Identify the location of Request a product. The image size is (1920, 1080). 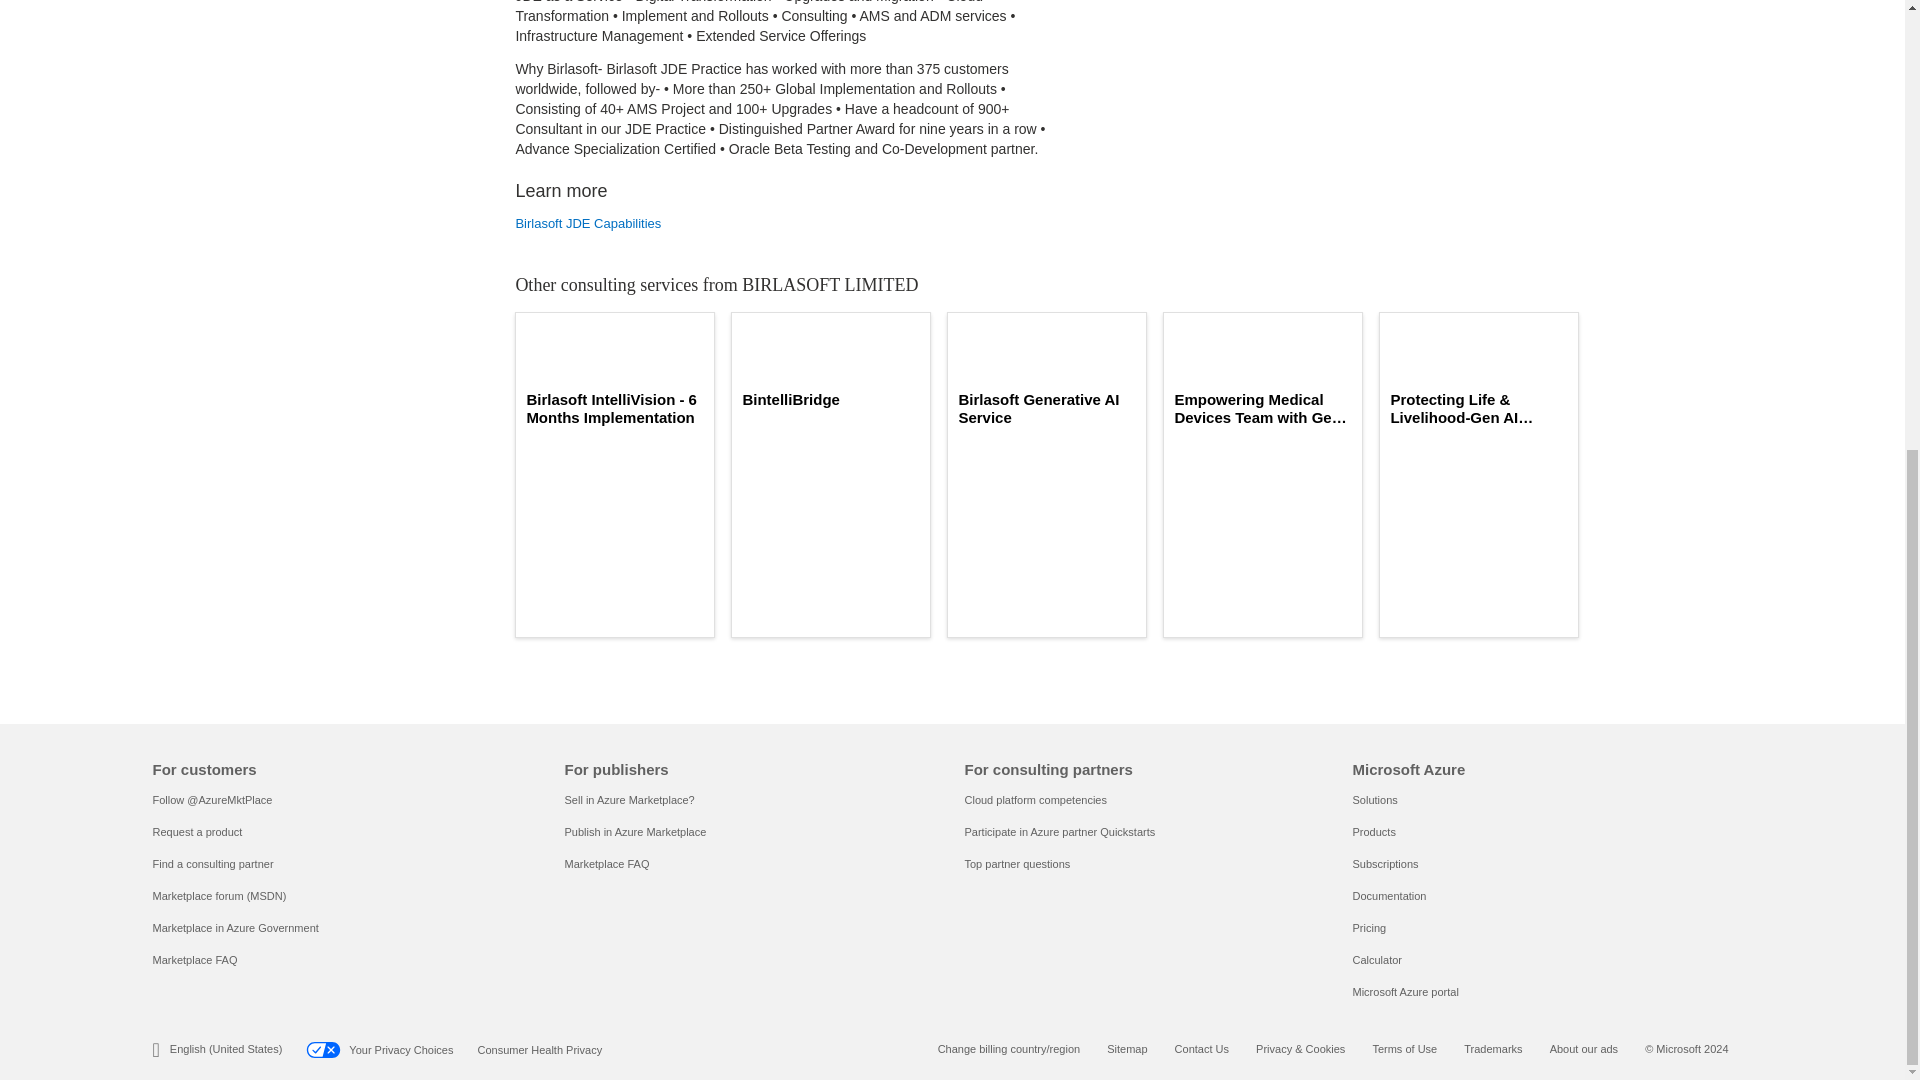
(196, 832).